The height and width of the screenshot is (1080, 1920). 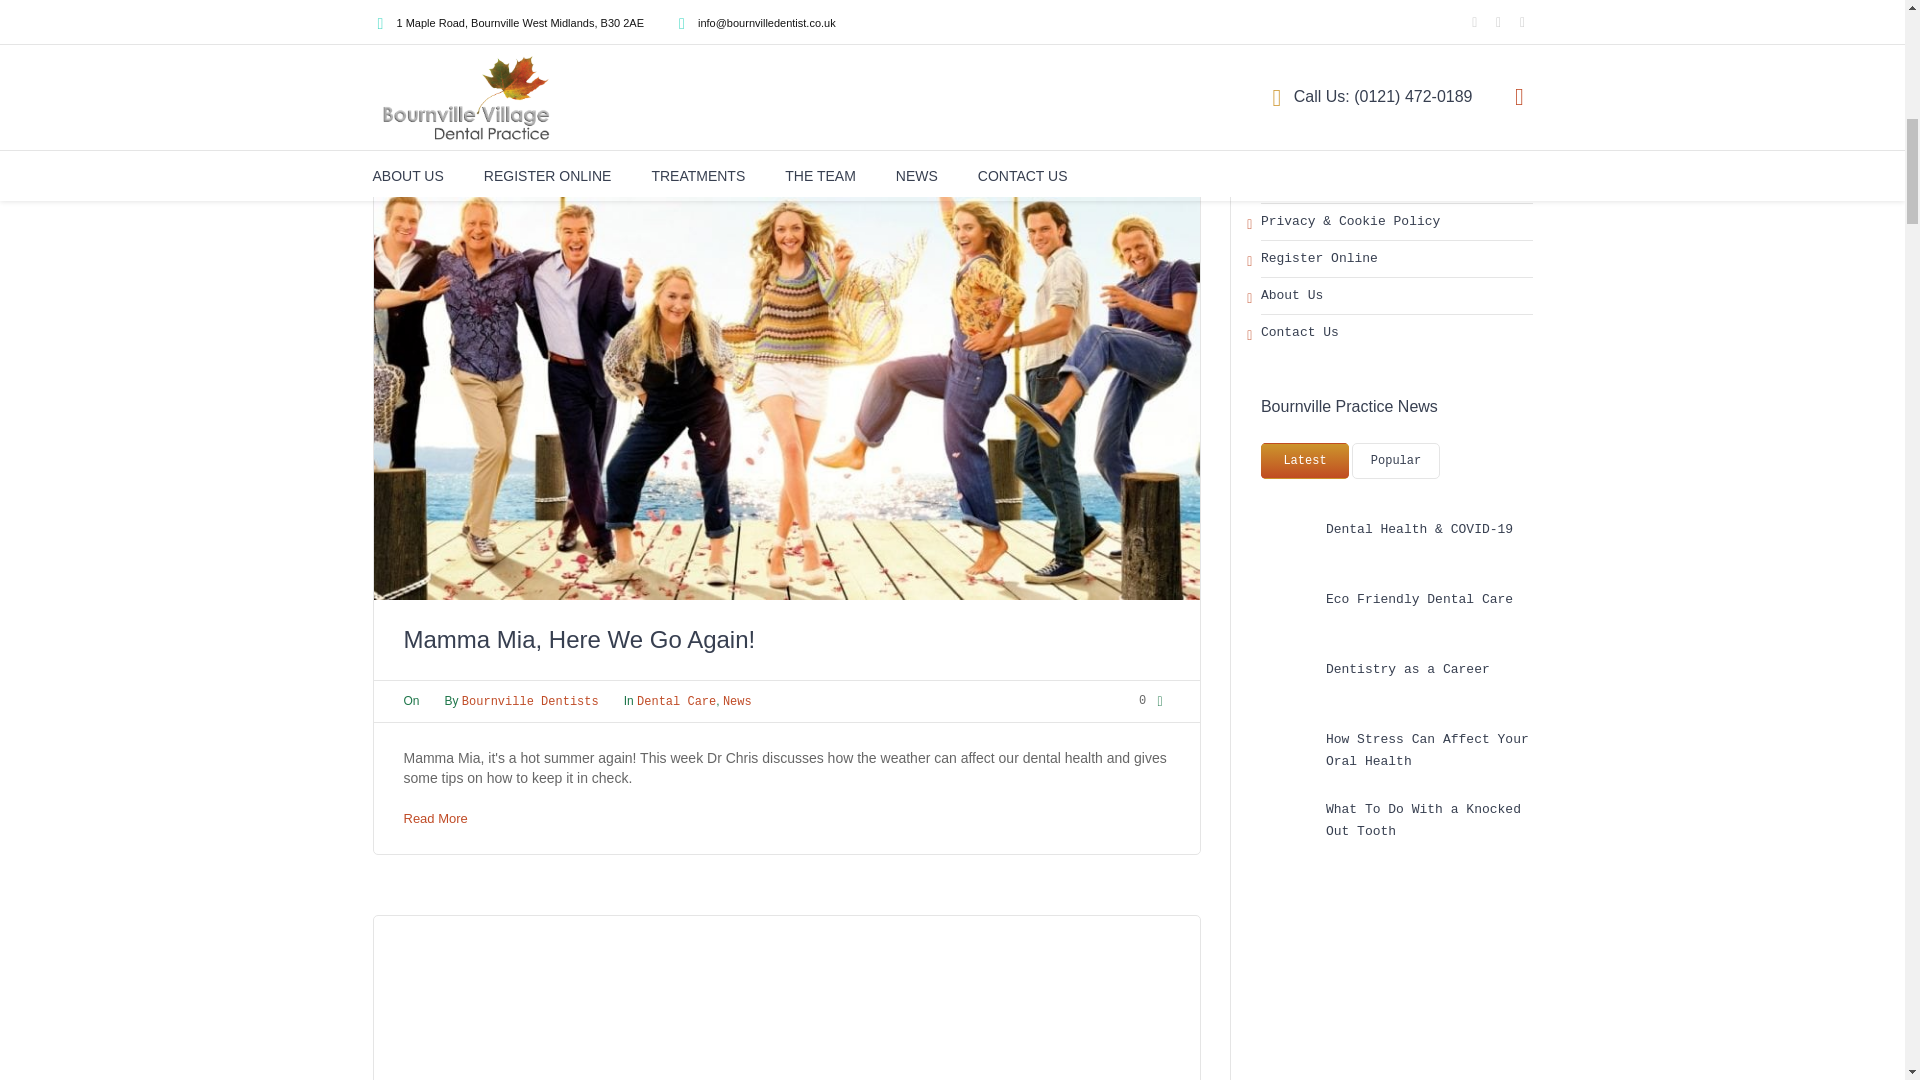 I want to click on Read More, so click(x=436, y=818).